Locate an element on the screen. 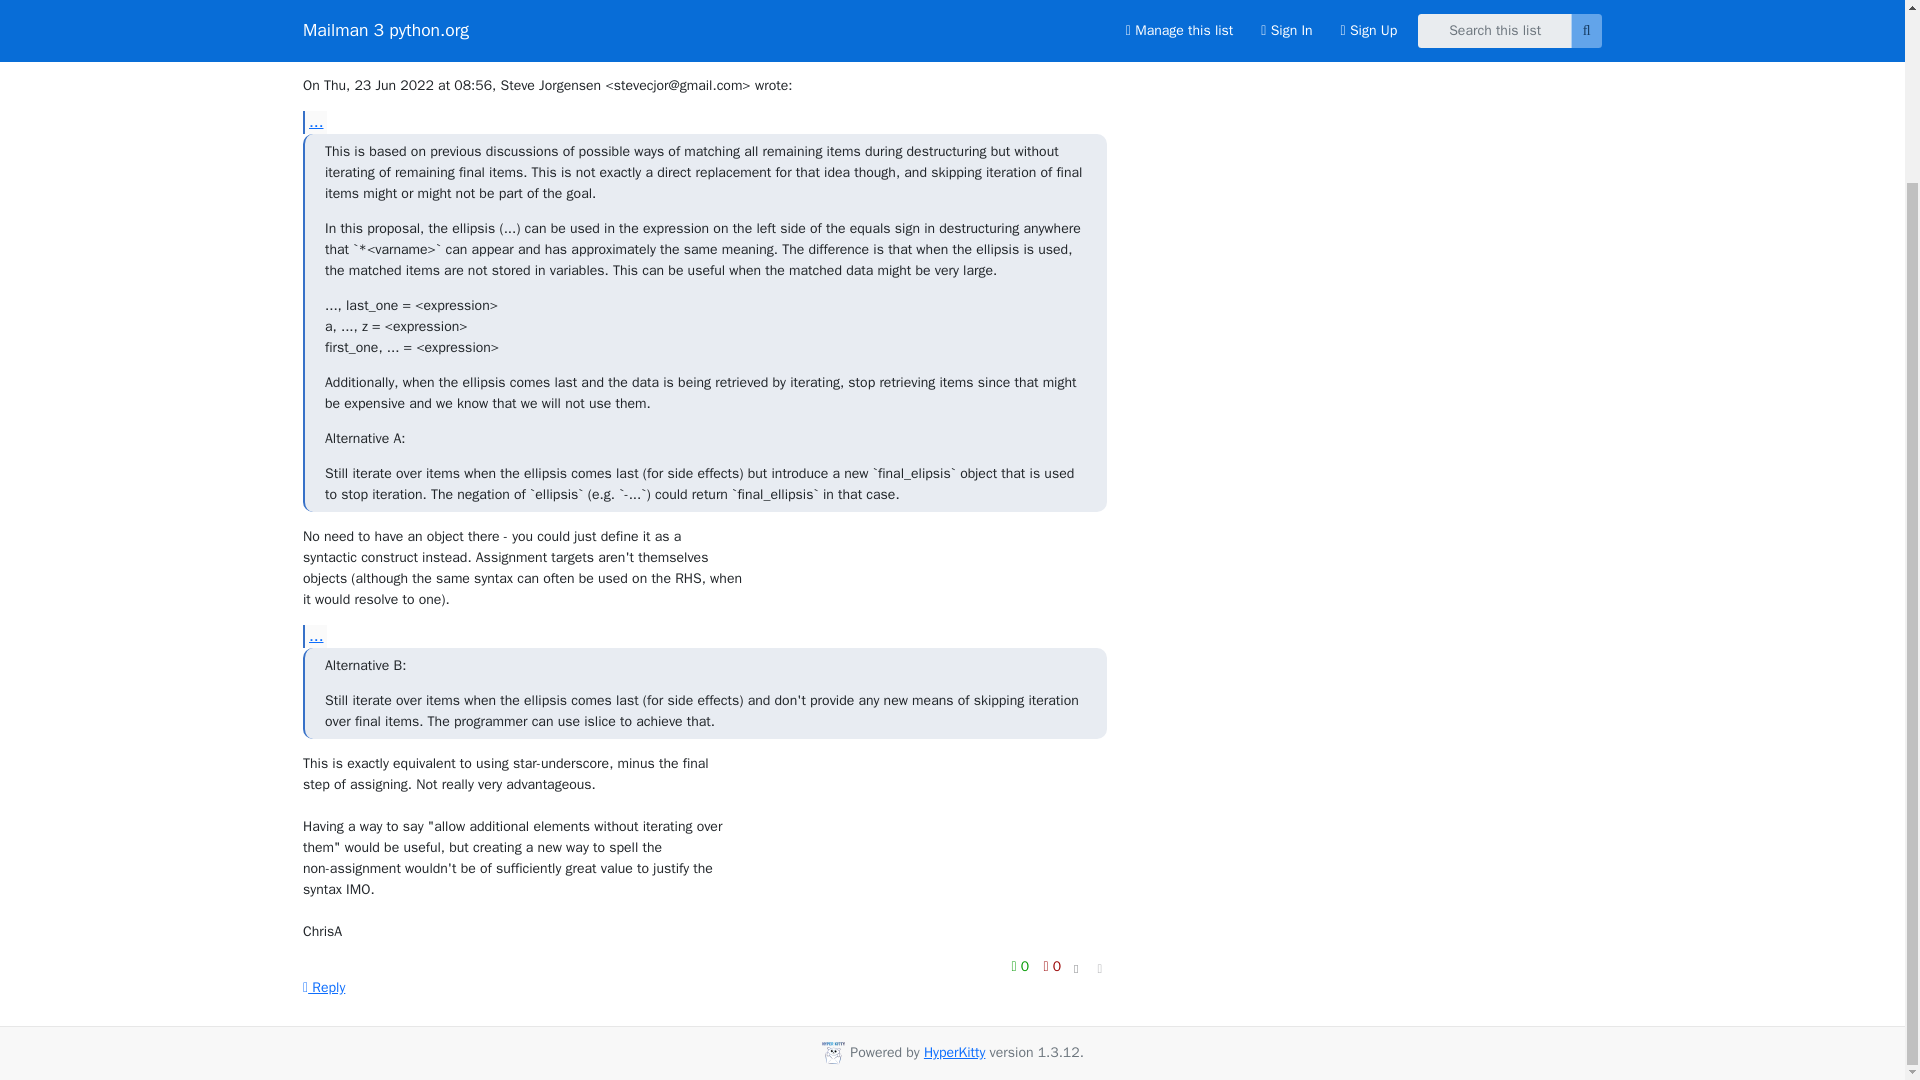  HyperKitty is located at coordinates (954, 1052).